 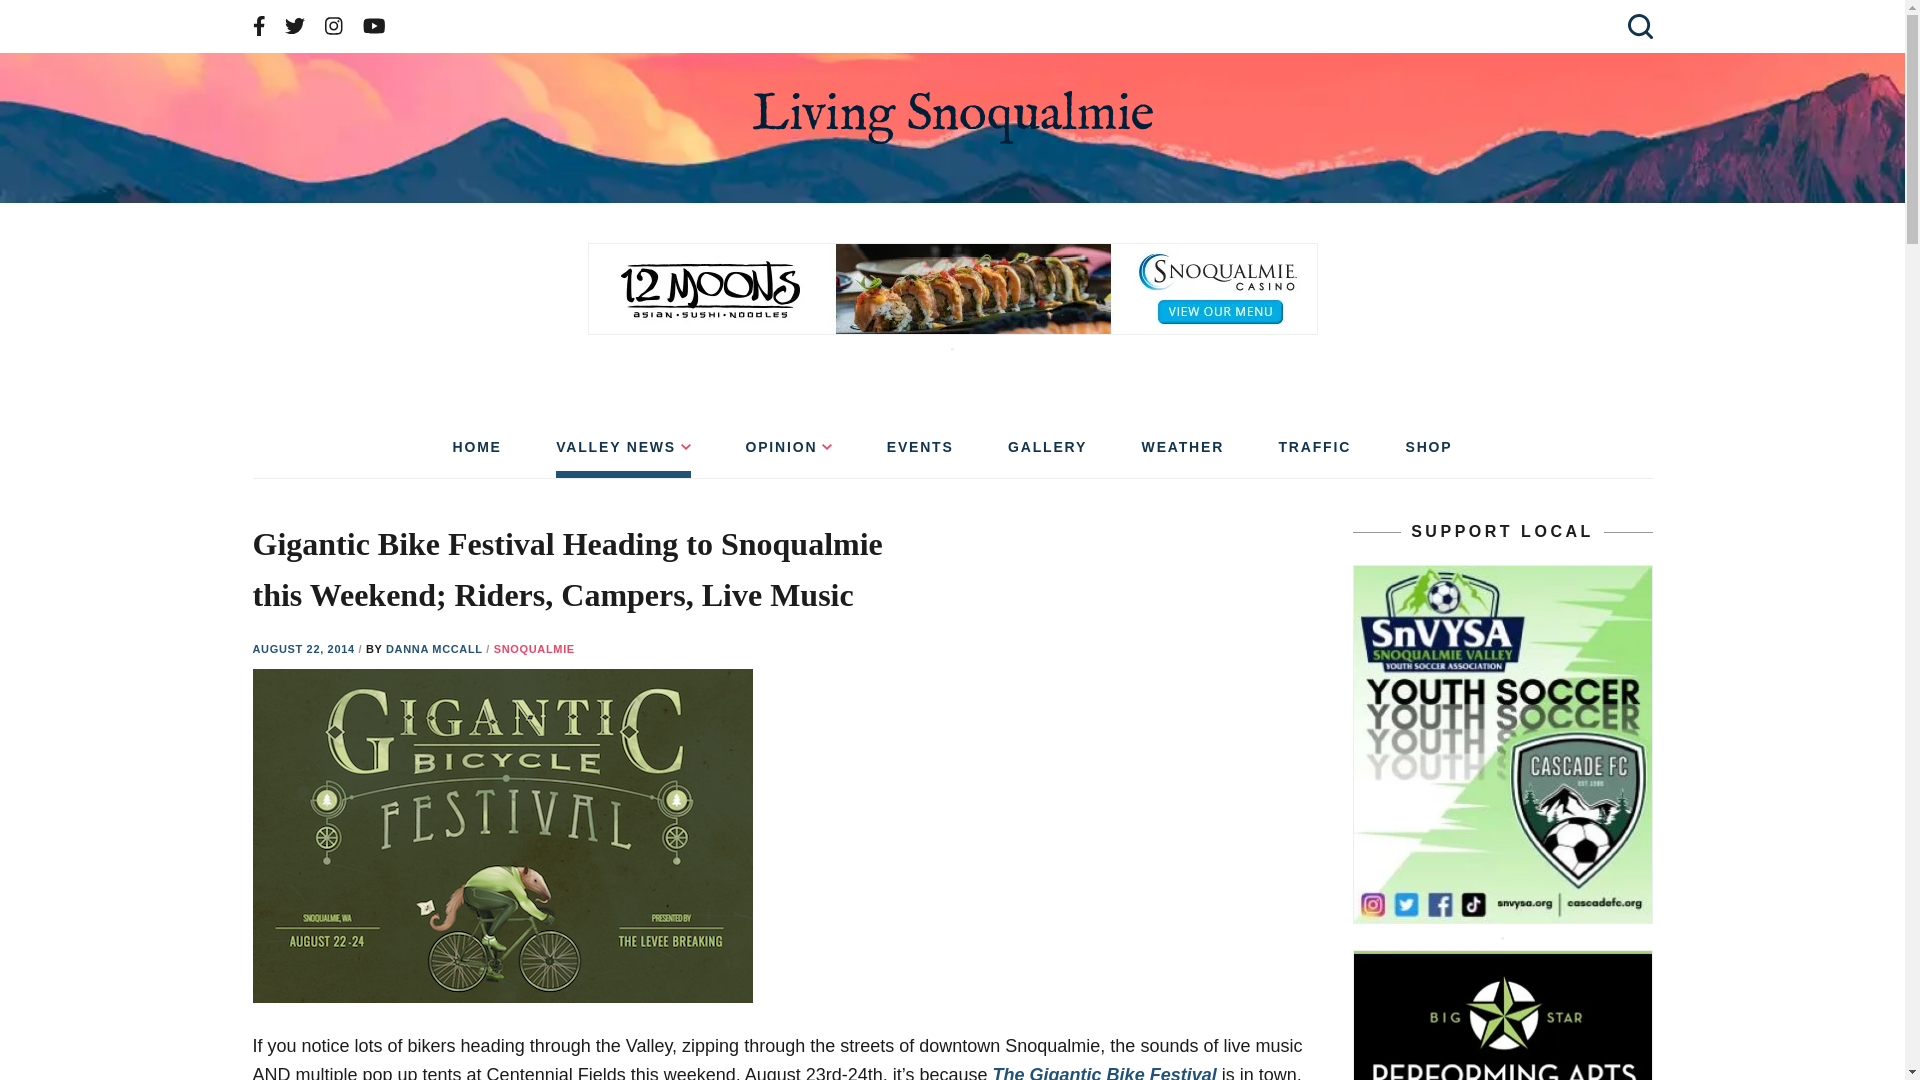 I want to click on OPINION, so click(x=788, y=454).